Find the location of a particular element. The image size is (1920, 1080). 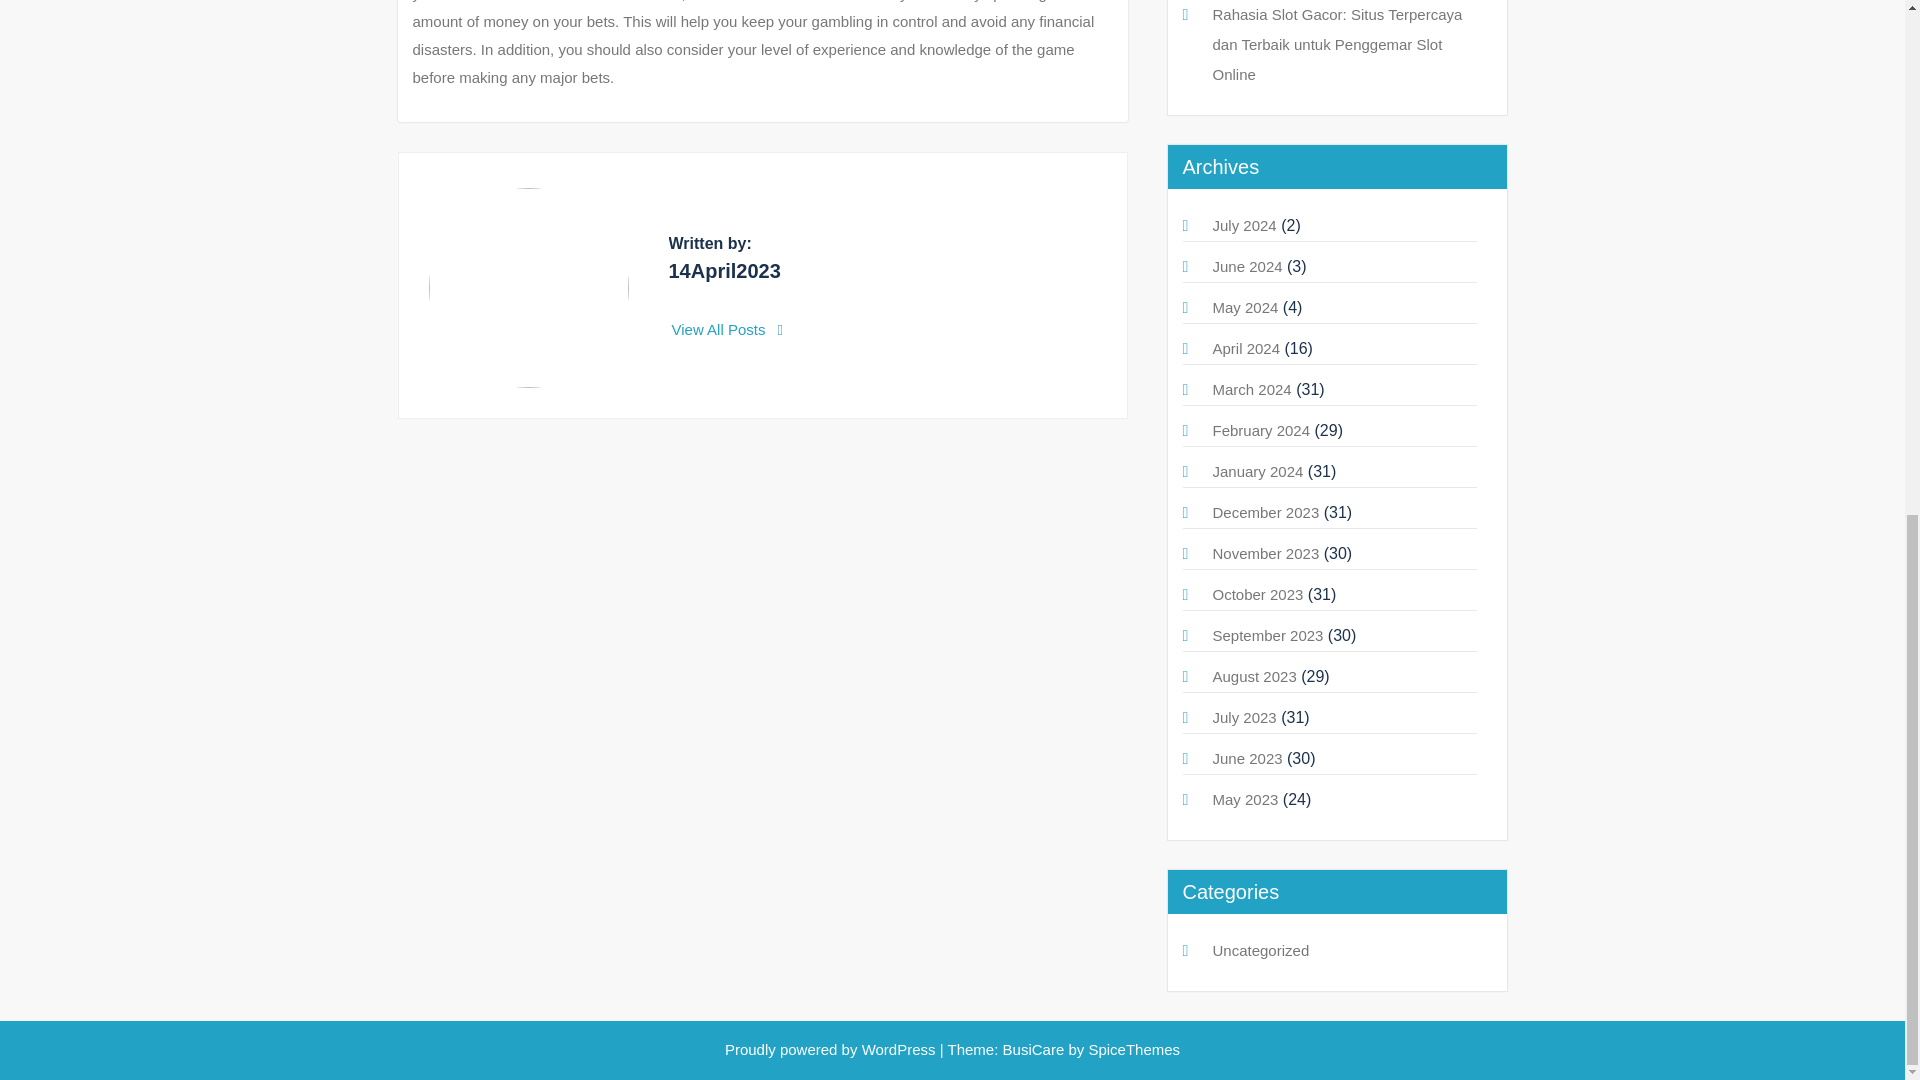

July 2023 is located at coordinates (1244, 716).